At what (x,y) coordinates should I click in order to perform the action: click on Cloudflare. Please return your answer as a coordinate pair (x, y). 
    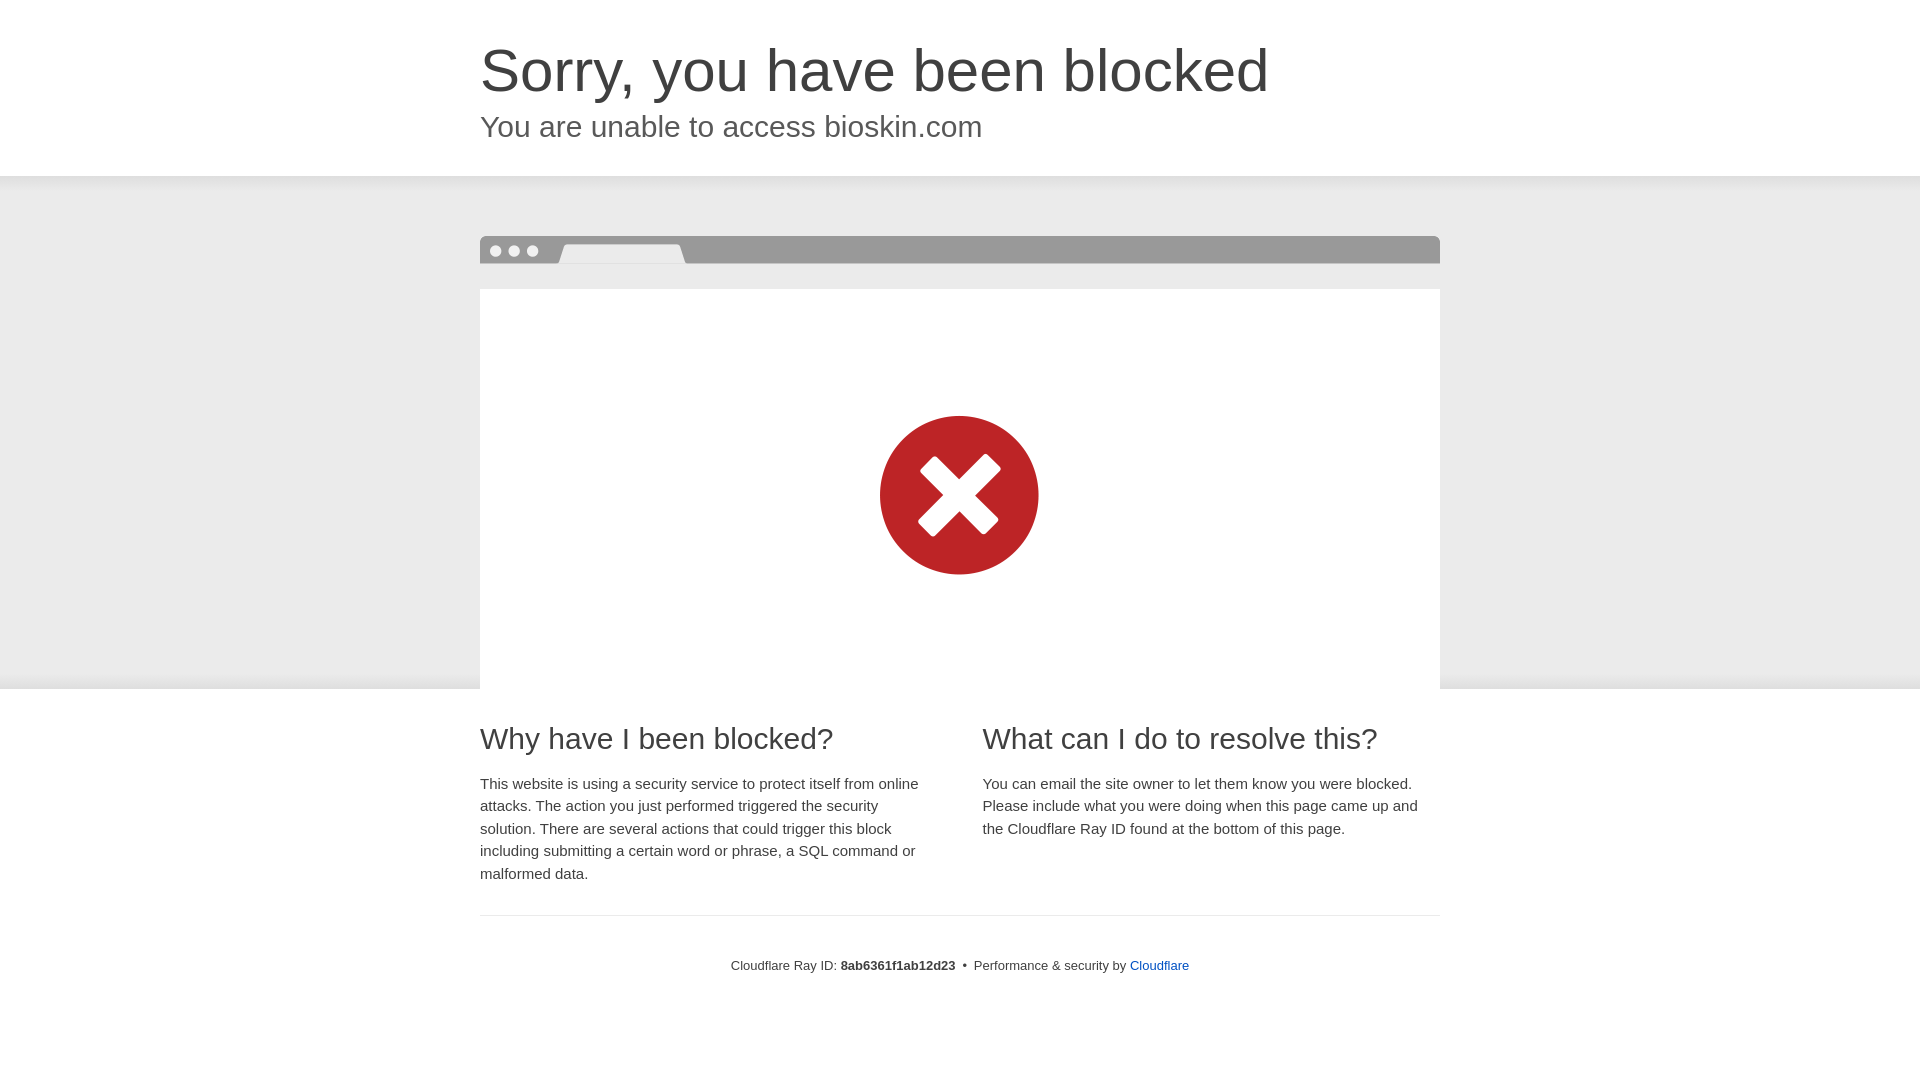
    Looking at the image, I should click on (1159, 965).